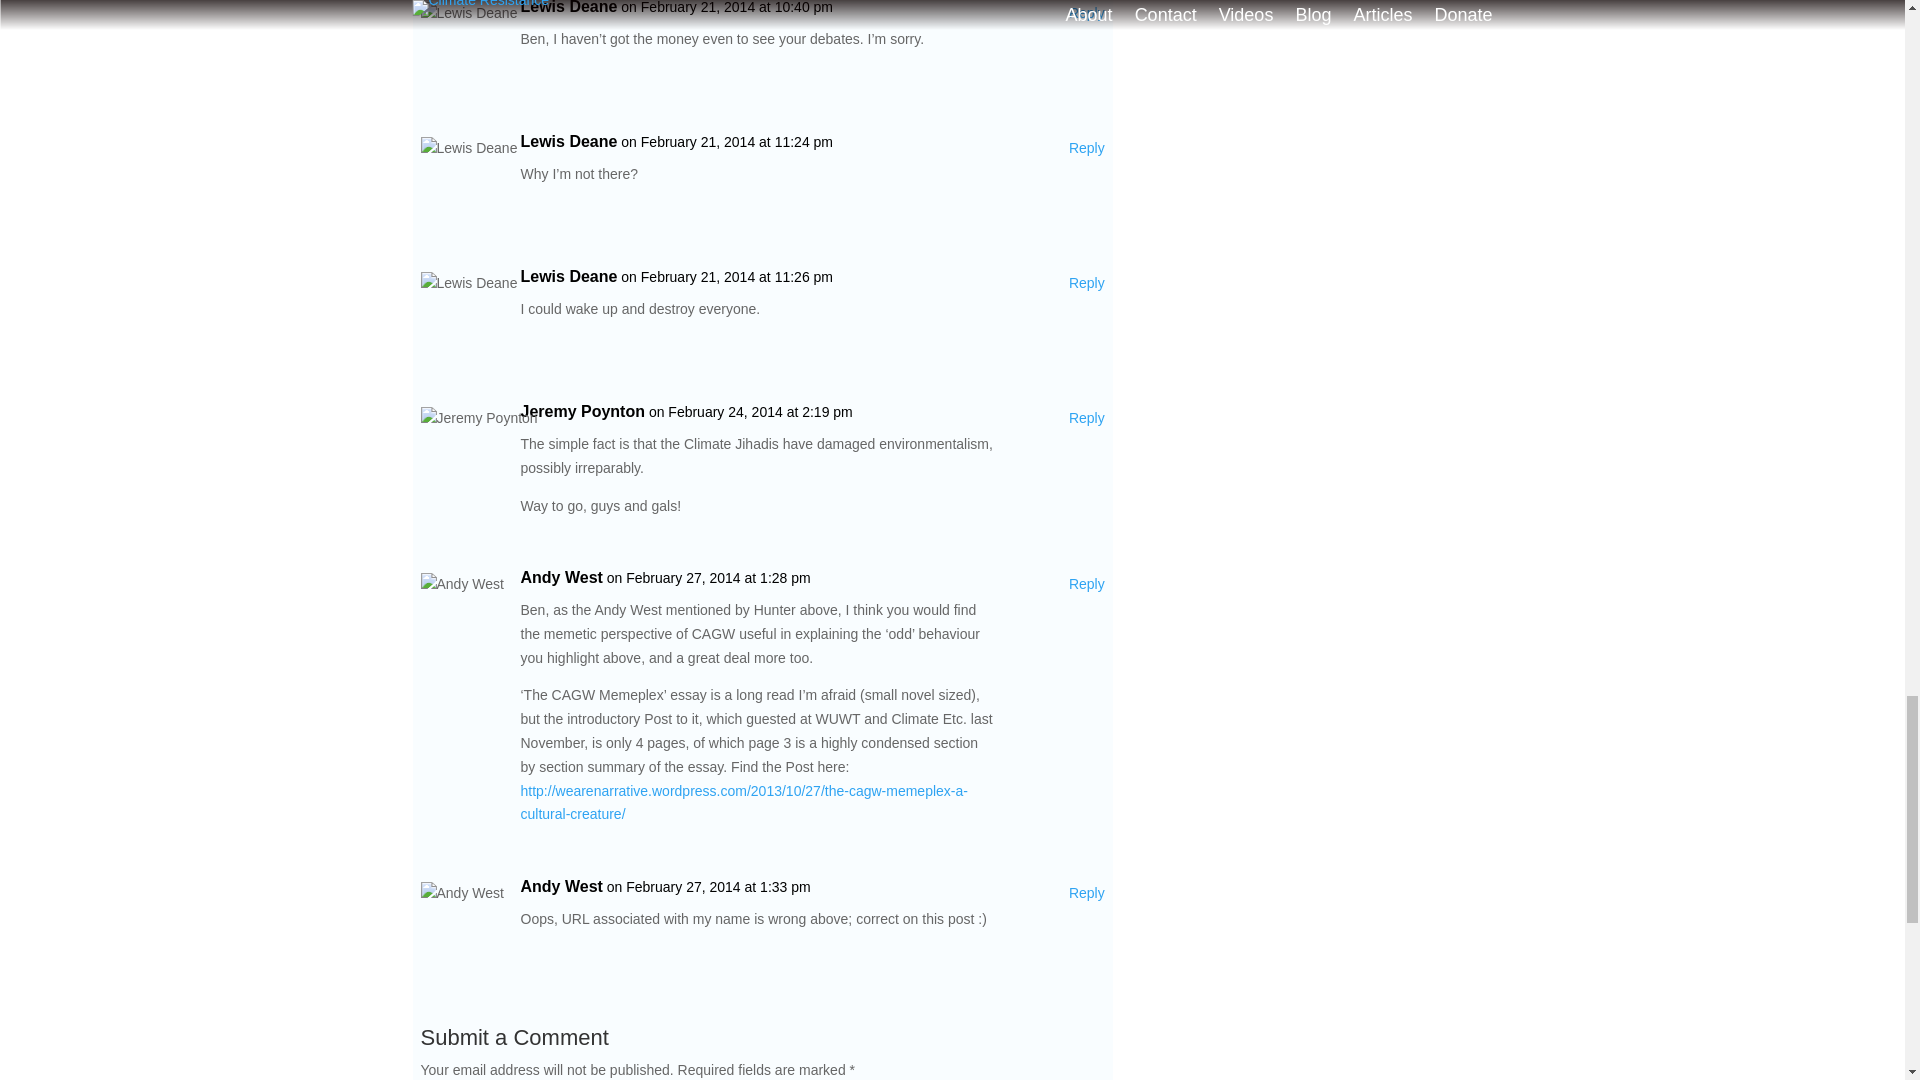 The height and width of the screenshot is (1080, 1920). Describe the element at coordinates (561, 577) in the screenshot. I see `Andy West` at that location.